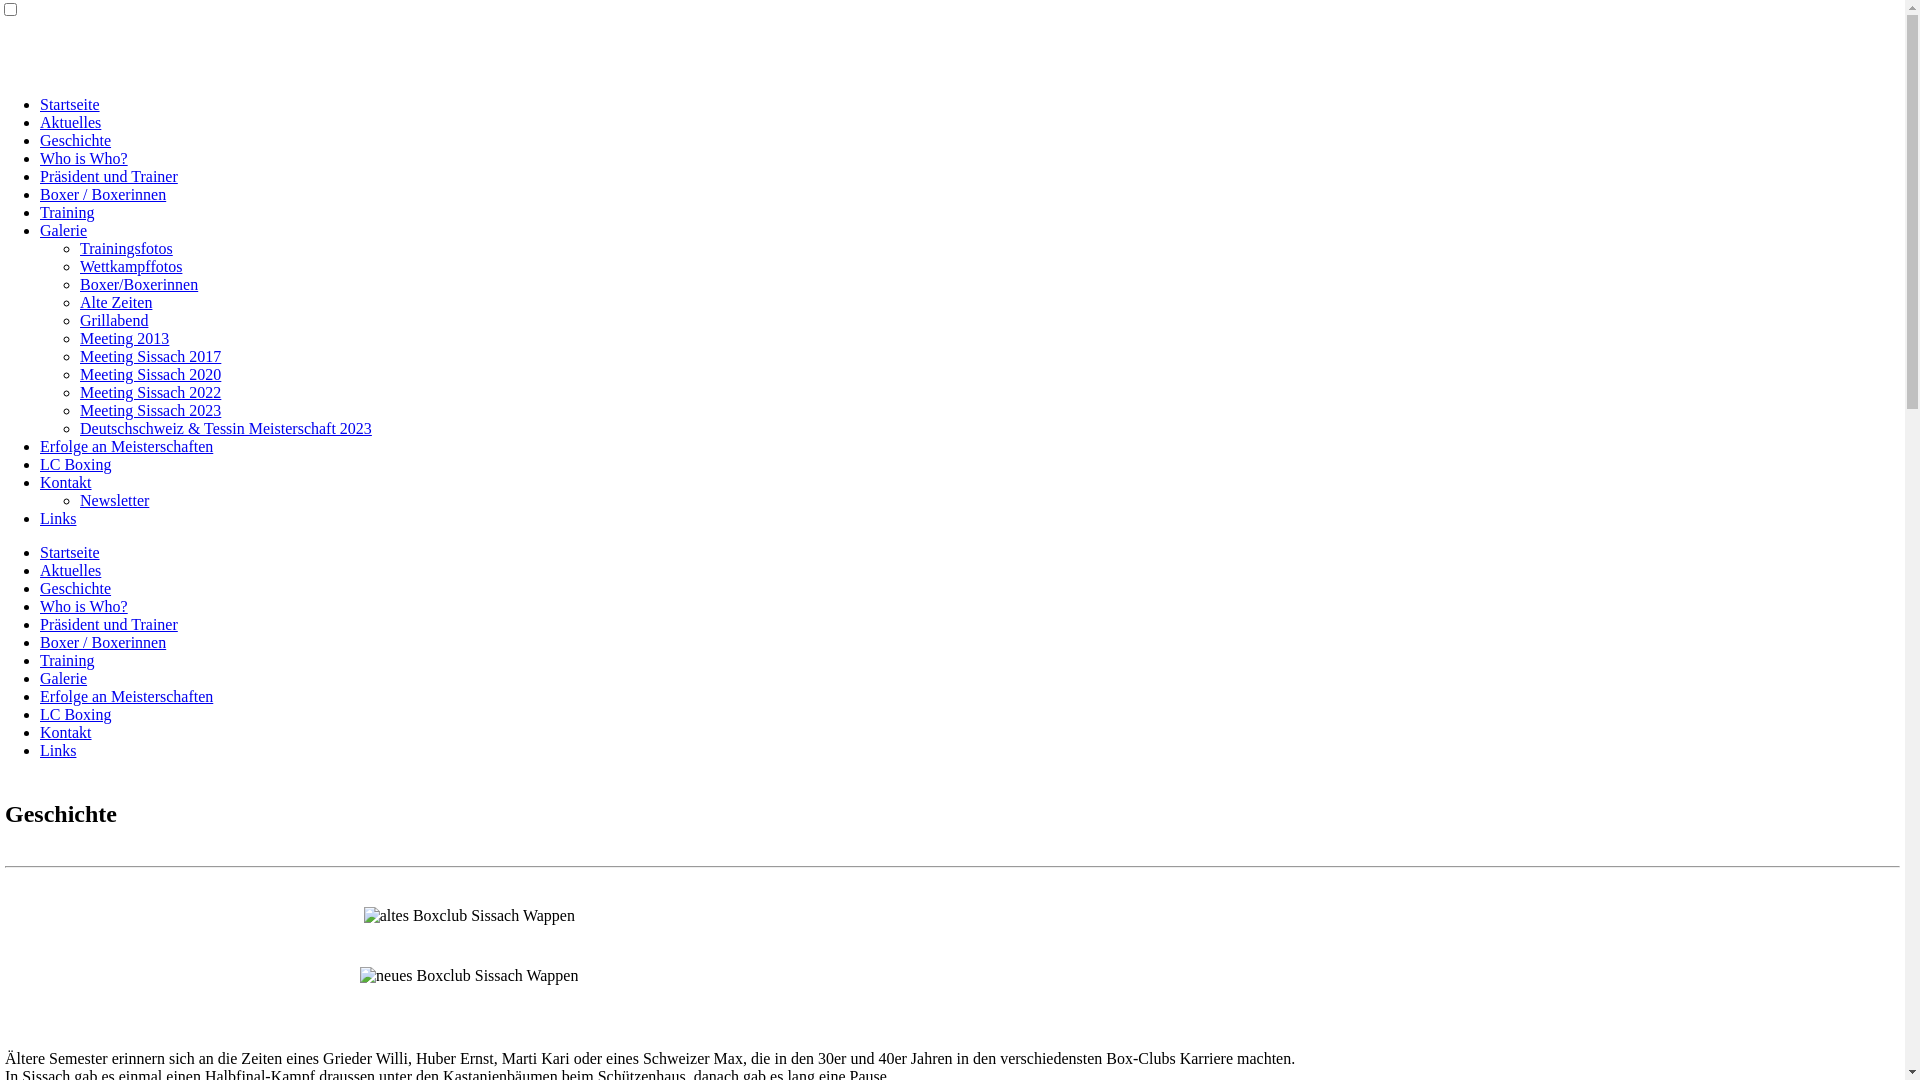 The width and height of the screenshot is (1920, 1080). What do you see at coordinates (150, 392) in the screenshot?
I see `Meeting Sissach 2022` at bounding box center [150, 392].